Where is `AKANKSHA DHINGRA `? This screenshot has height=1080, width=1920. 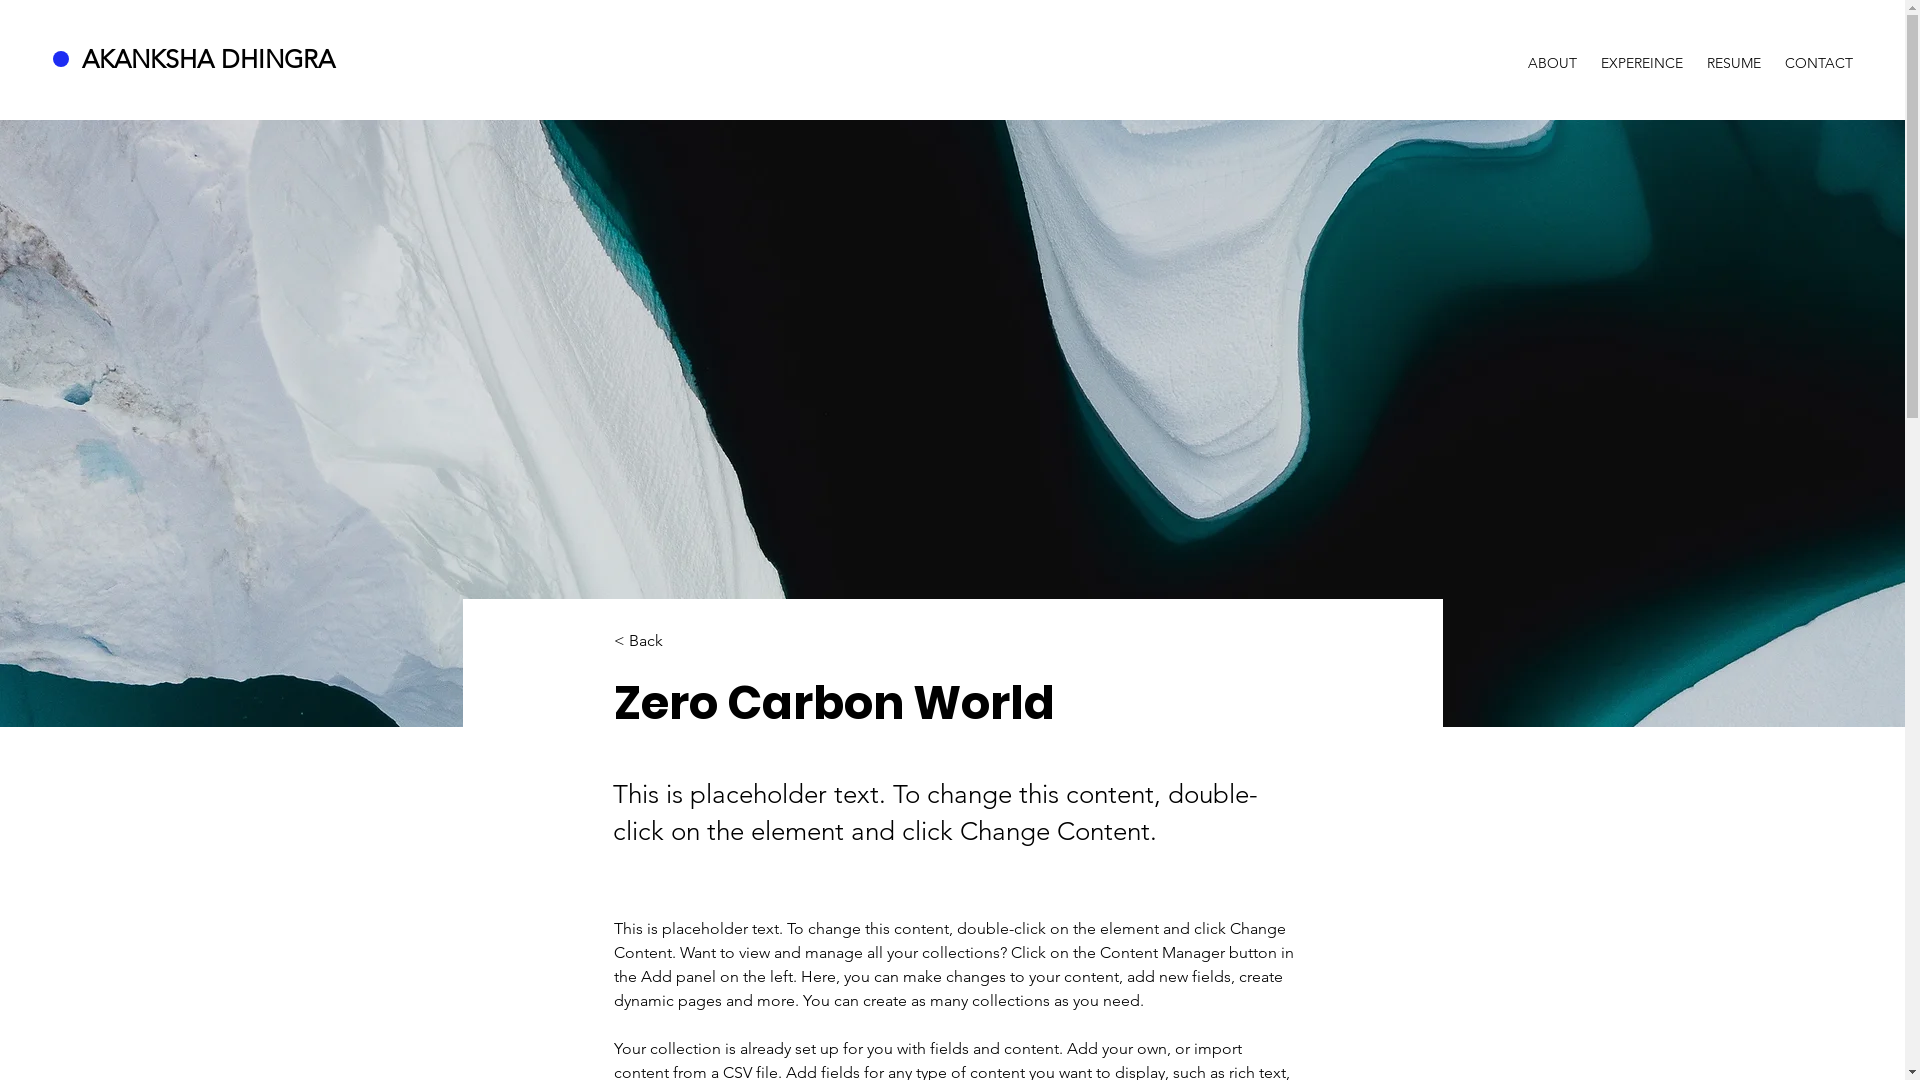 AKANKSHA DHINGRA  is located at coordinates (212, 59).